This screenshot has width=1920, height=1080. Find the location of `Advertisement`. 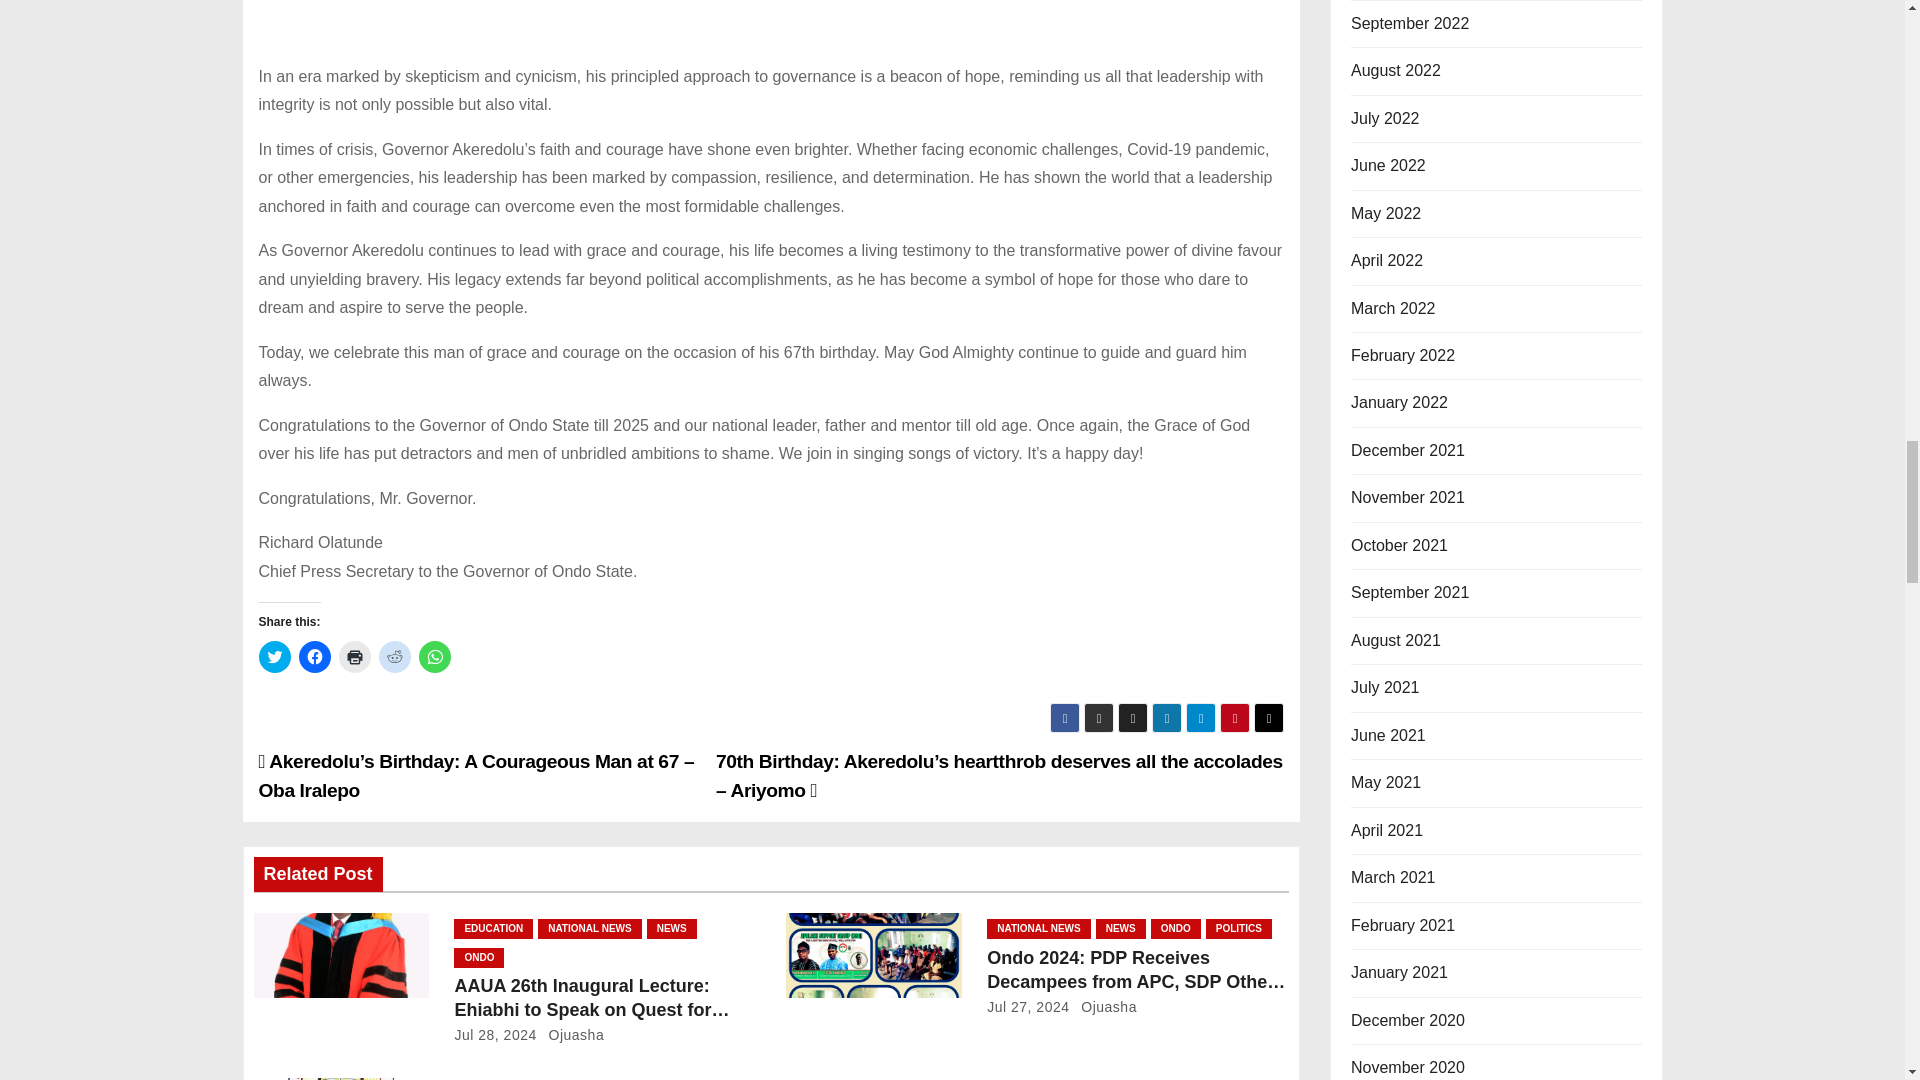

Advertisement is located at coordinates (770, 31).